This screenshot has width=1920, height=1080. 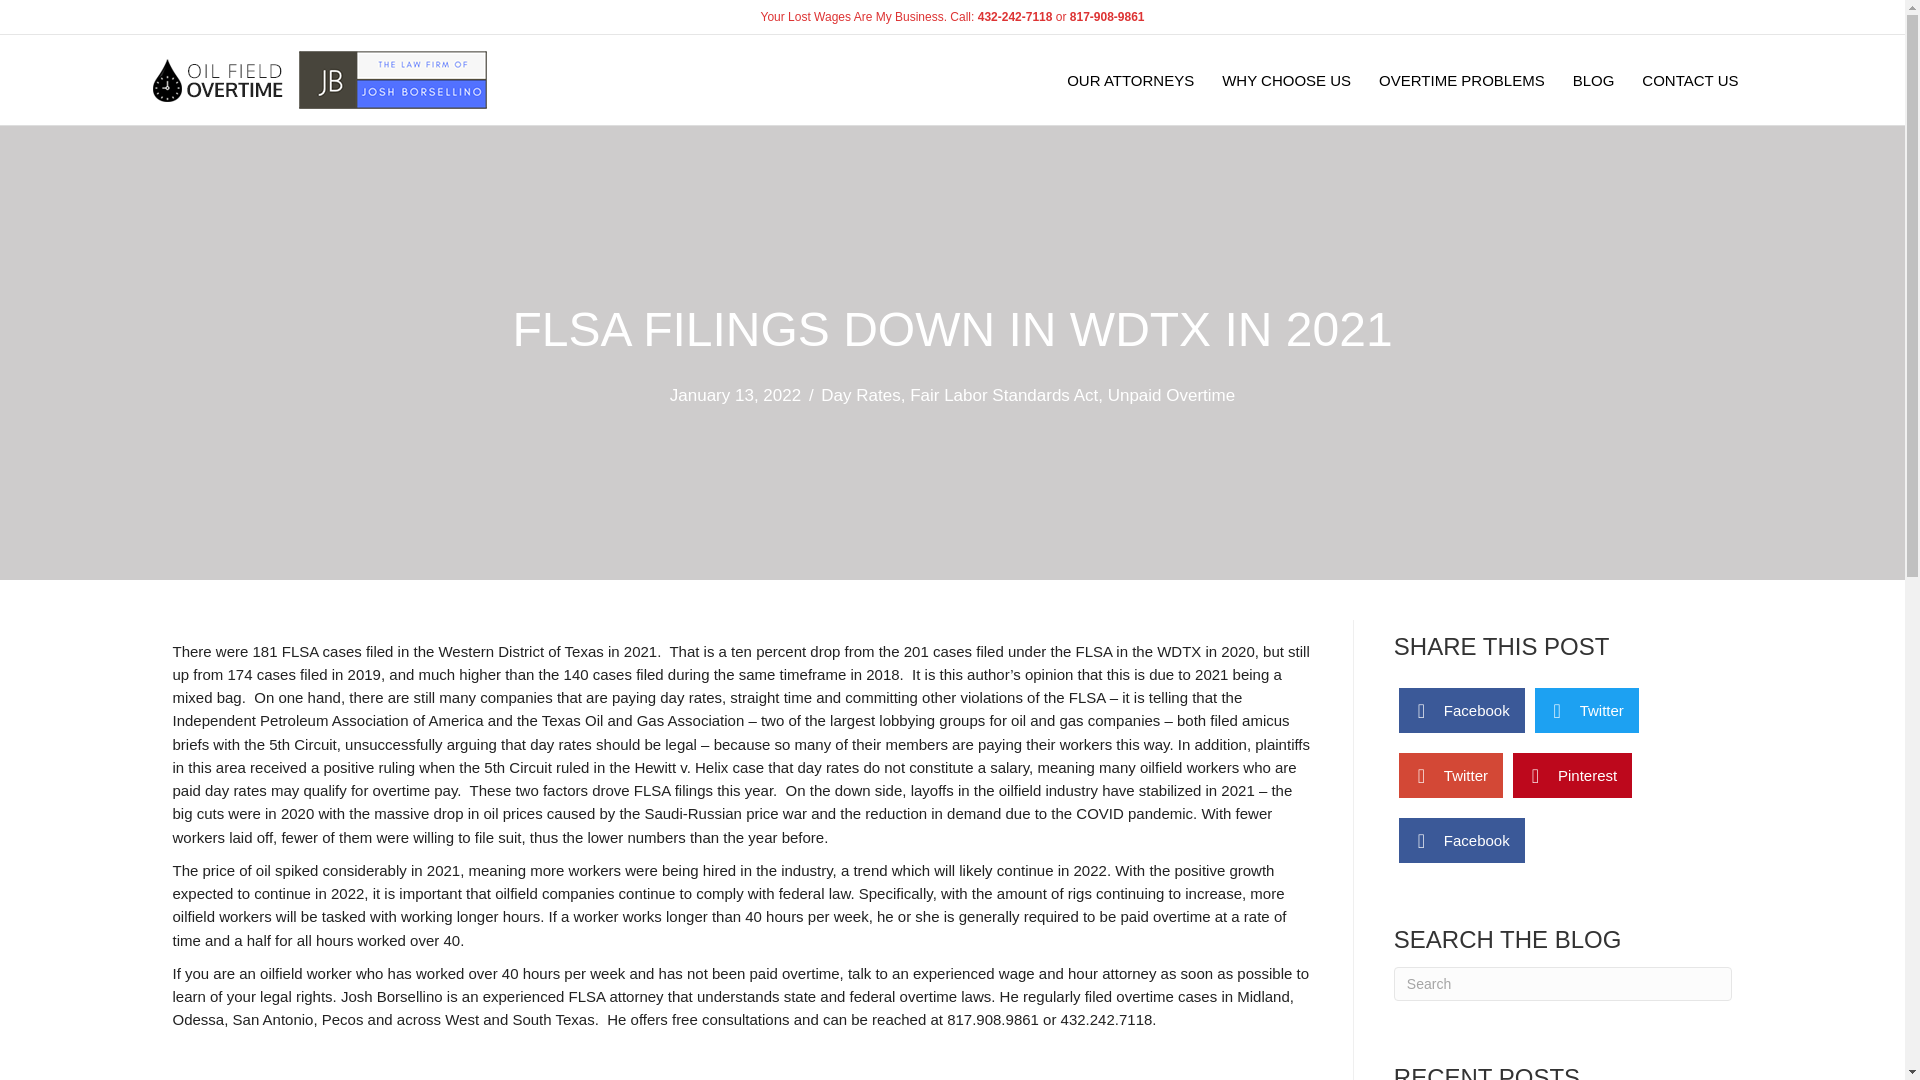 What do you see at coordinates (1462, 710) in the screenshot?
I see `Facebook` at bounding box center [1462, 710].